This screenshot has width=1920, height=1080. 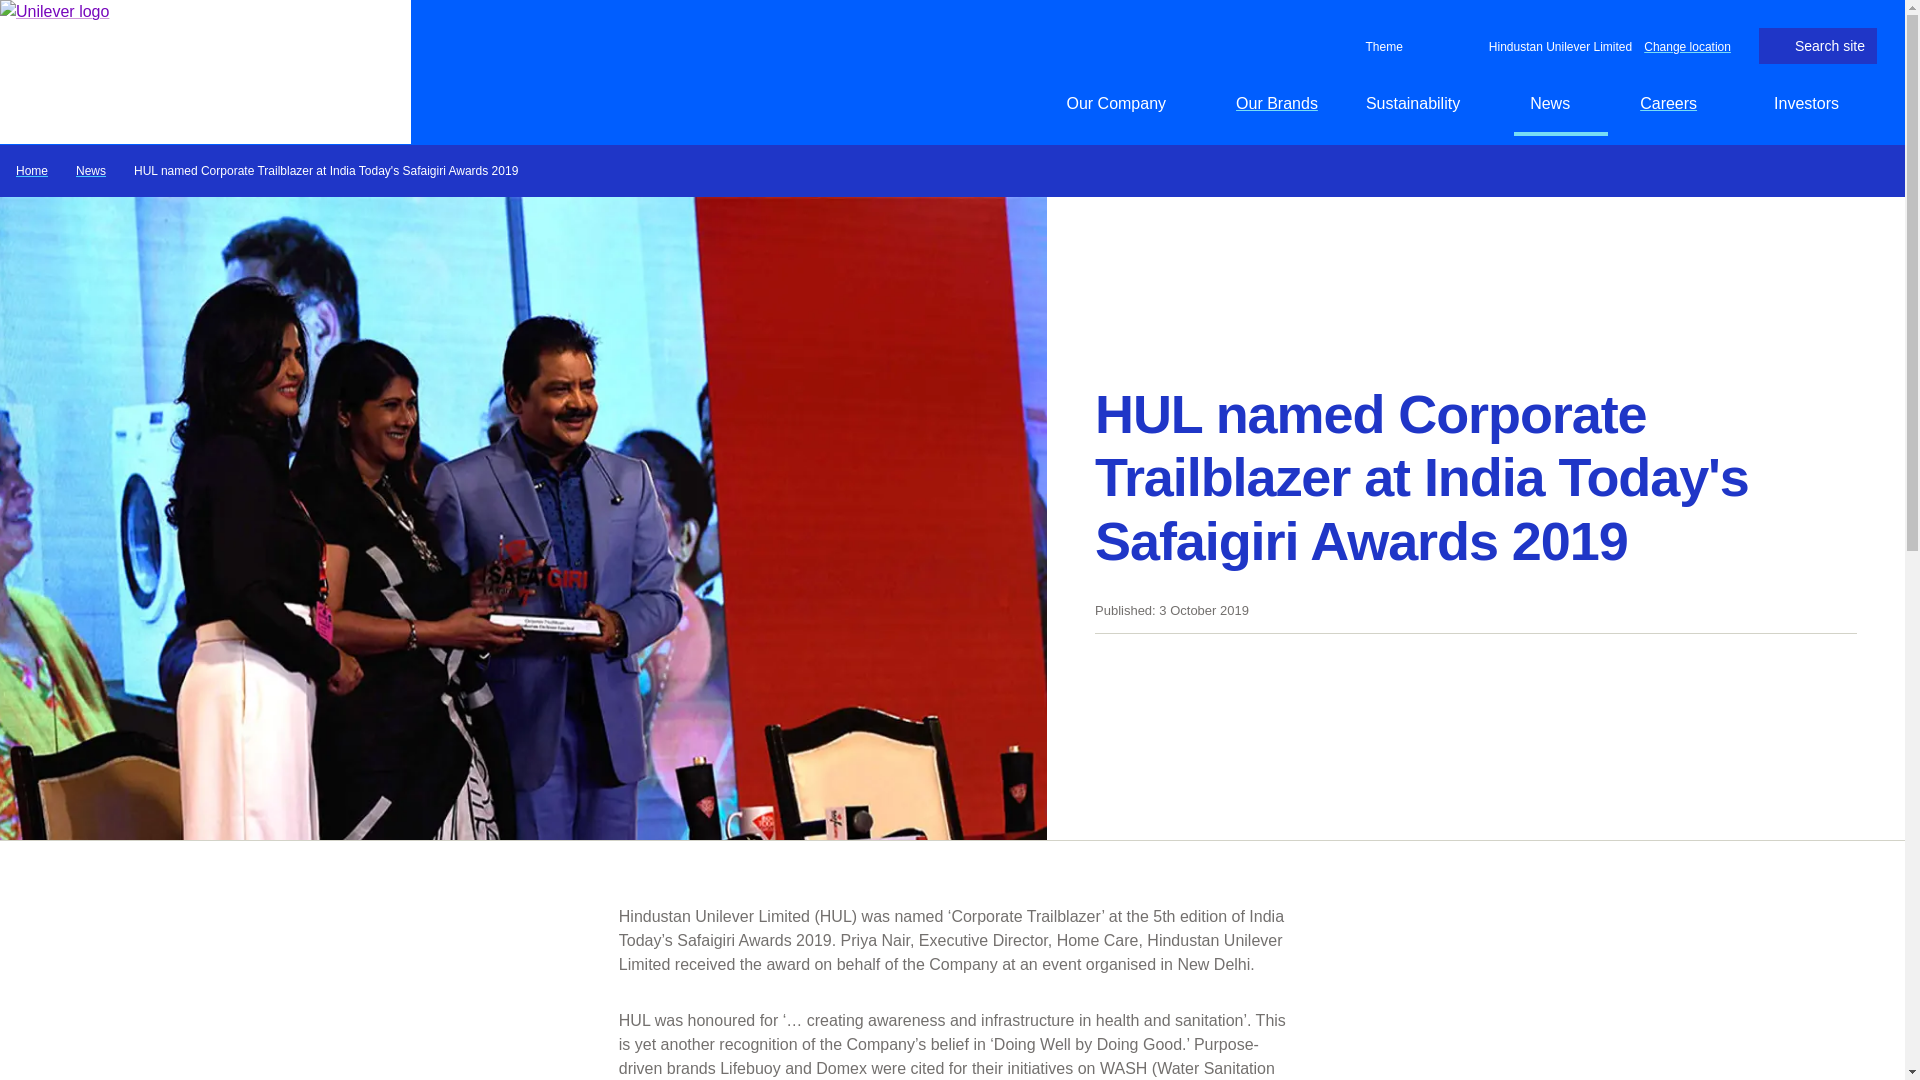 I want to click on News, so click(x=1561, y=103).